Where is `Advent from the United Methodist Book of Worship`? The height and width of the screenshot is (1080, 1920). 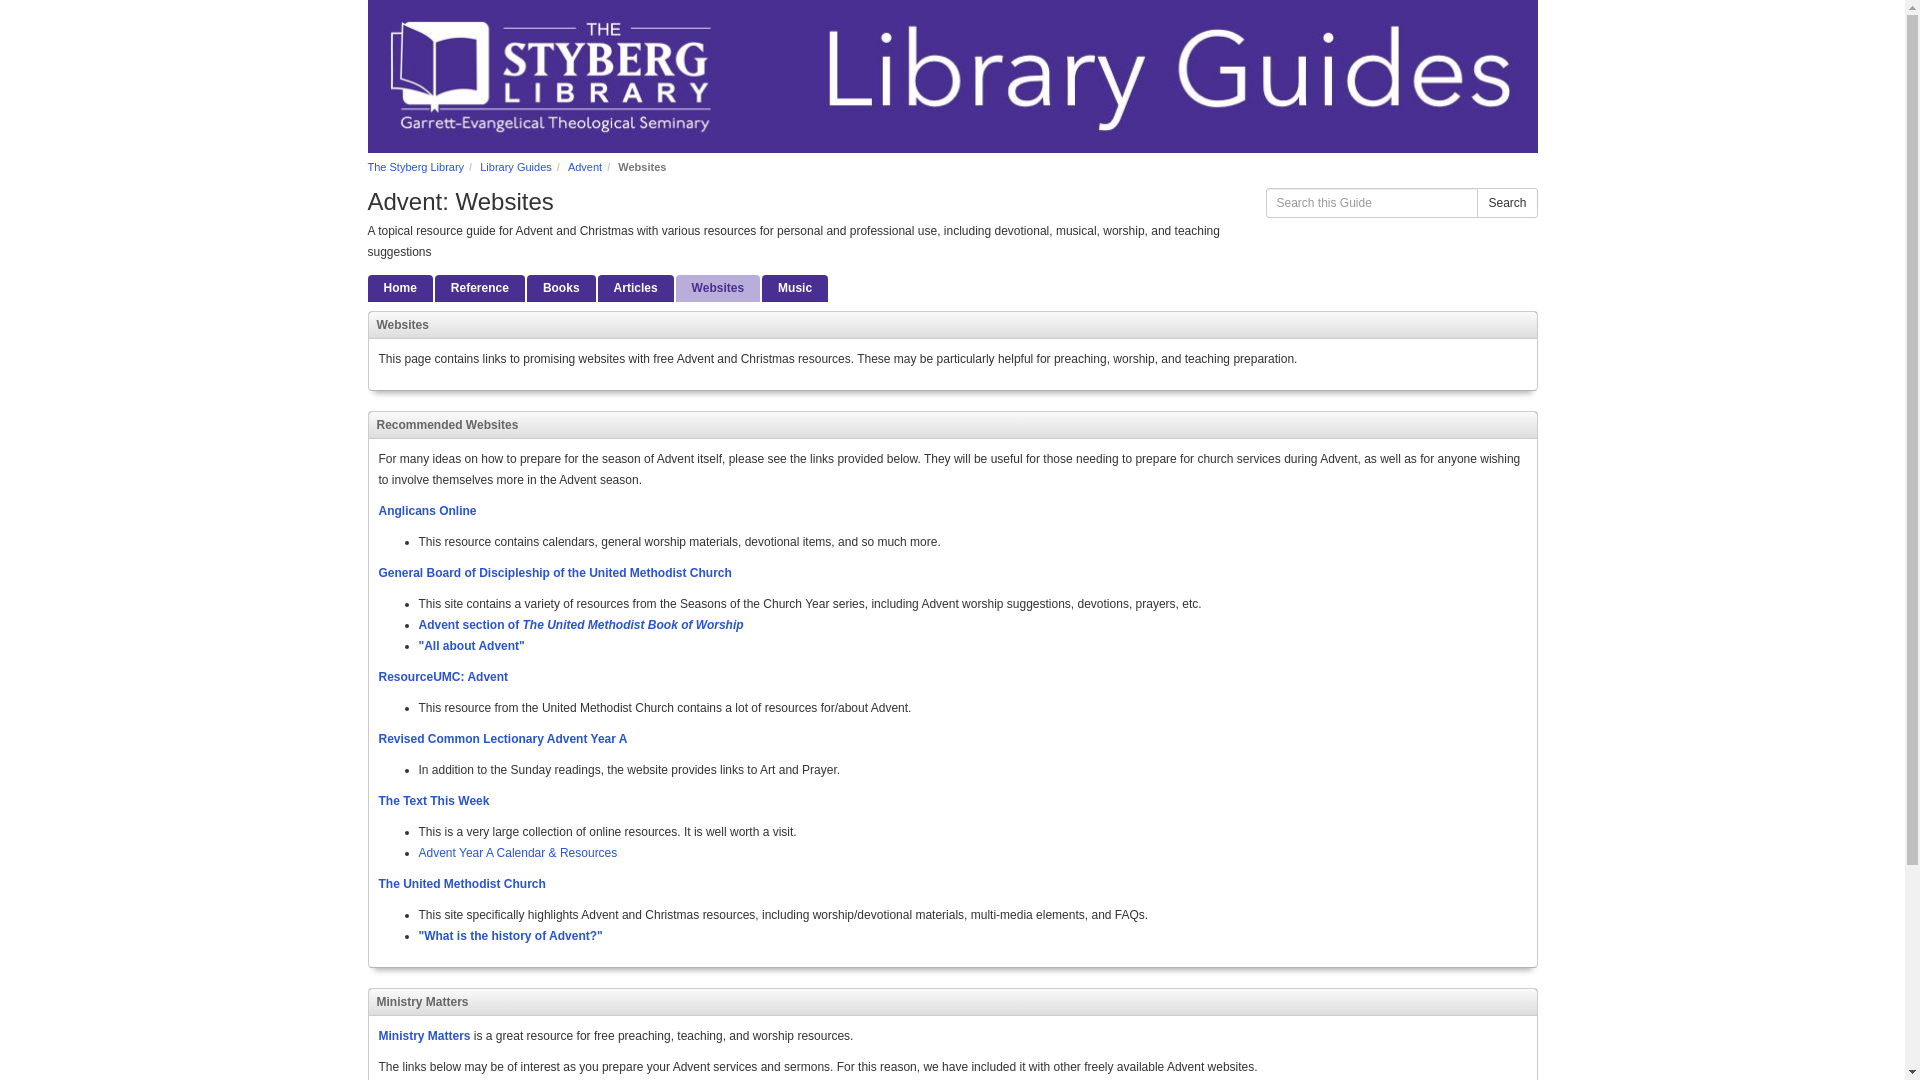
Advent from the United Methodist Book of Worship is located at coordinates (580, 624).